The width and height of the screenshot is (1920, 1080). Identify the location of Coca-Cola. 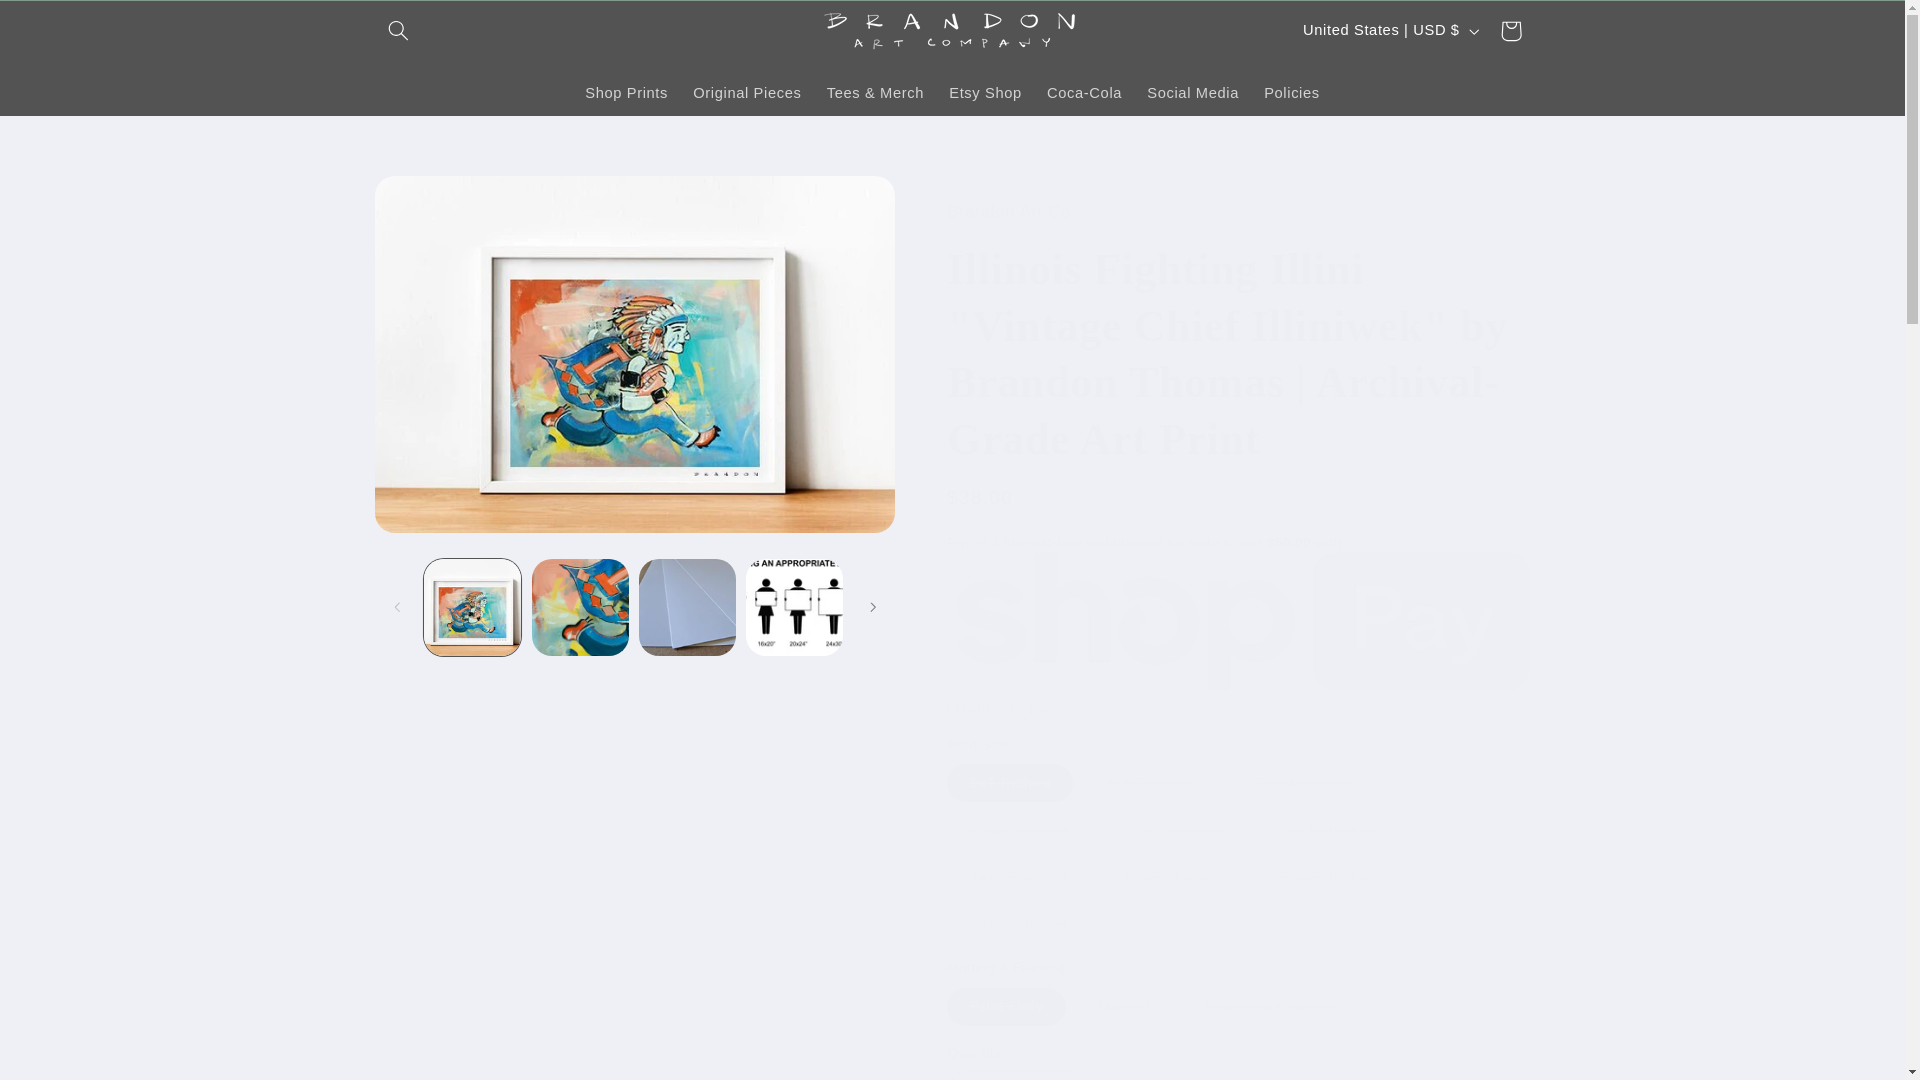
(1084, 94).